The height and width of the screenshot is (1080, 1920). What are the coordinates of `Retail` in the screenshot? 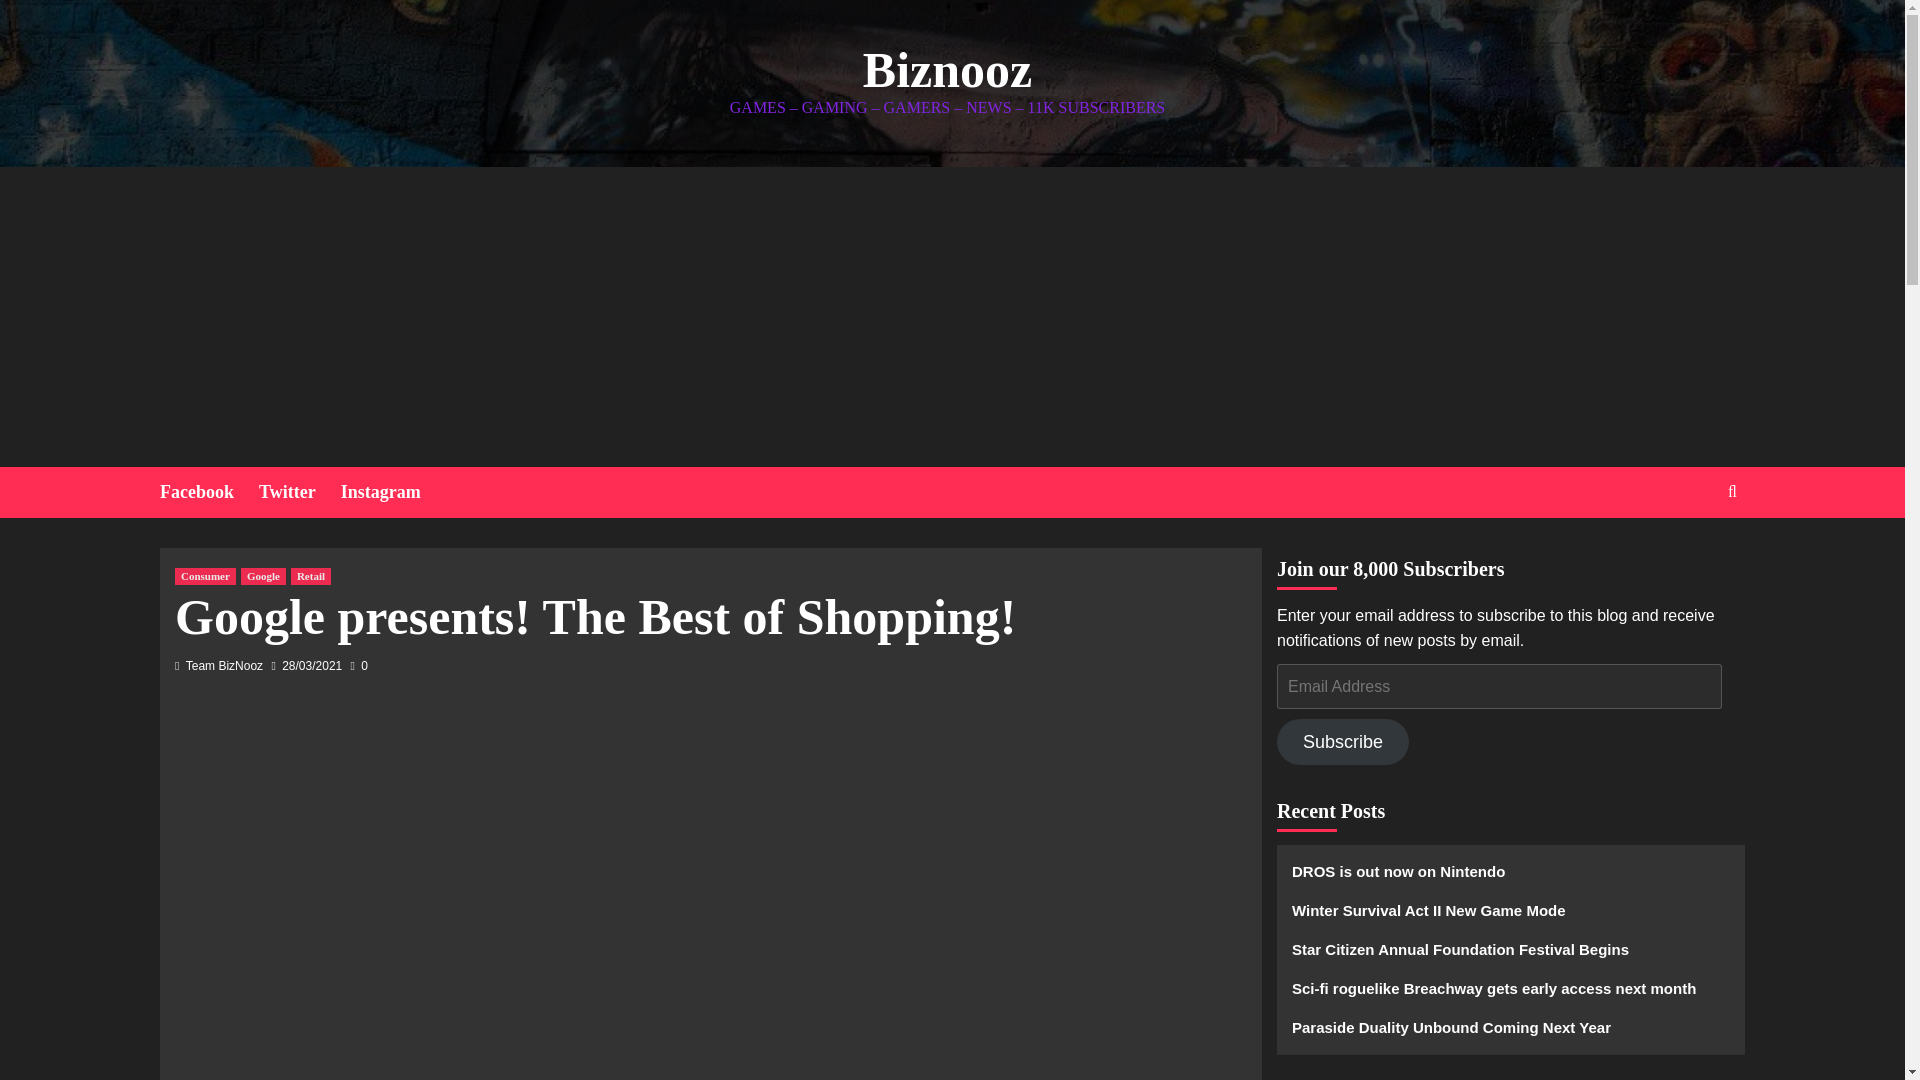 It's located at (310, 576).